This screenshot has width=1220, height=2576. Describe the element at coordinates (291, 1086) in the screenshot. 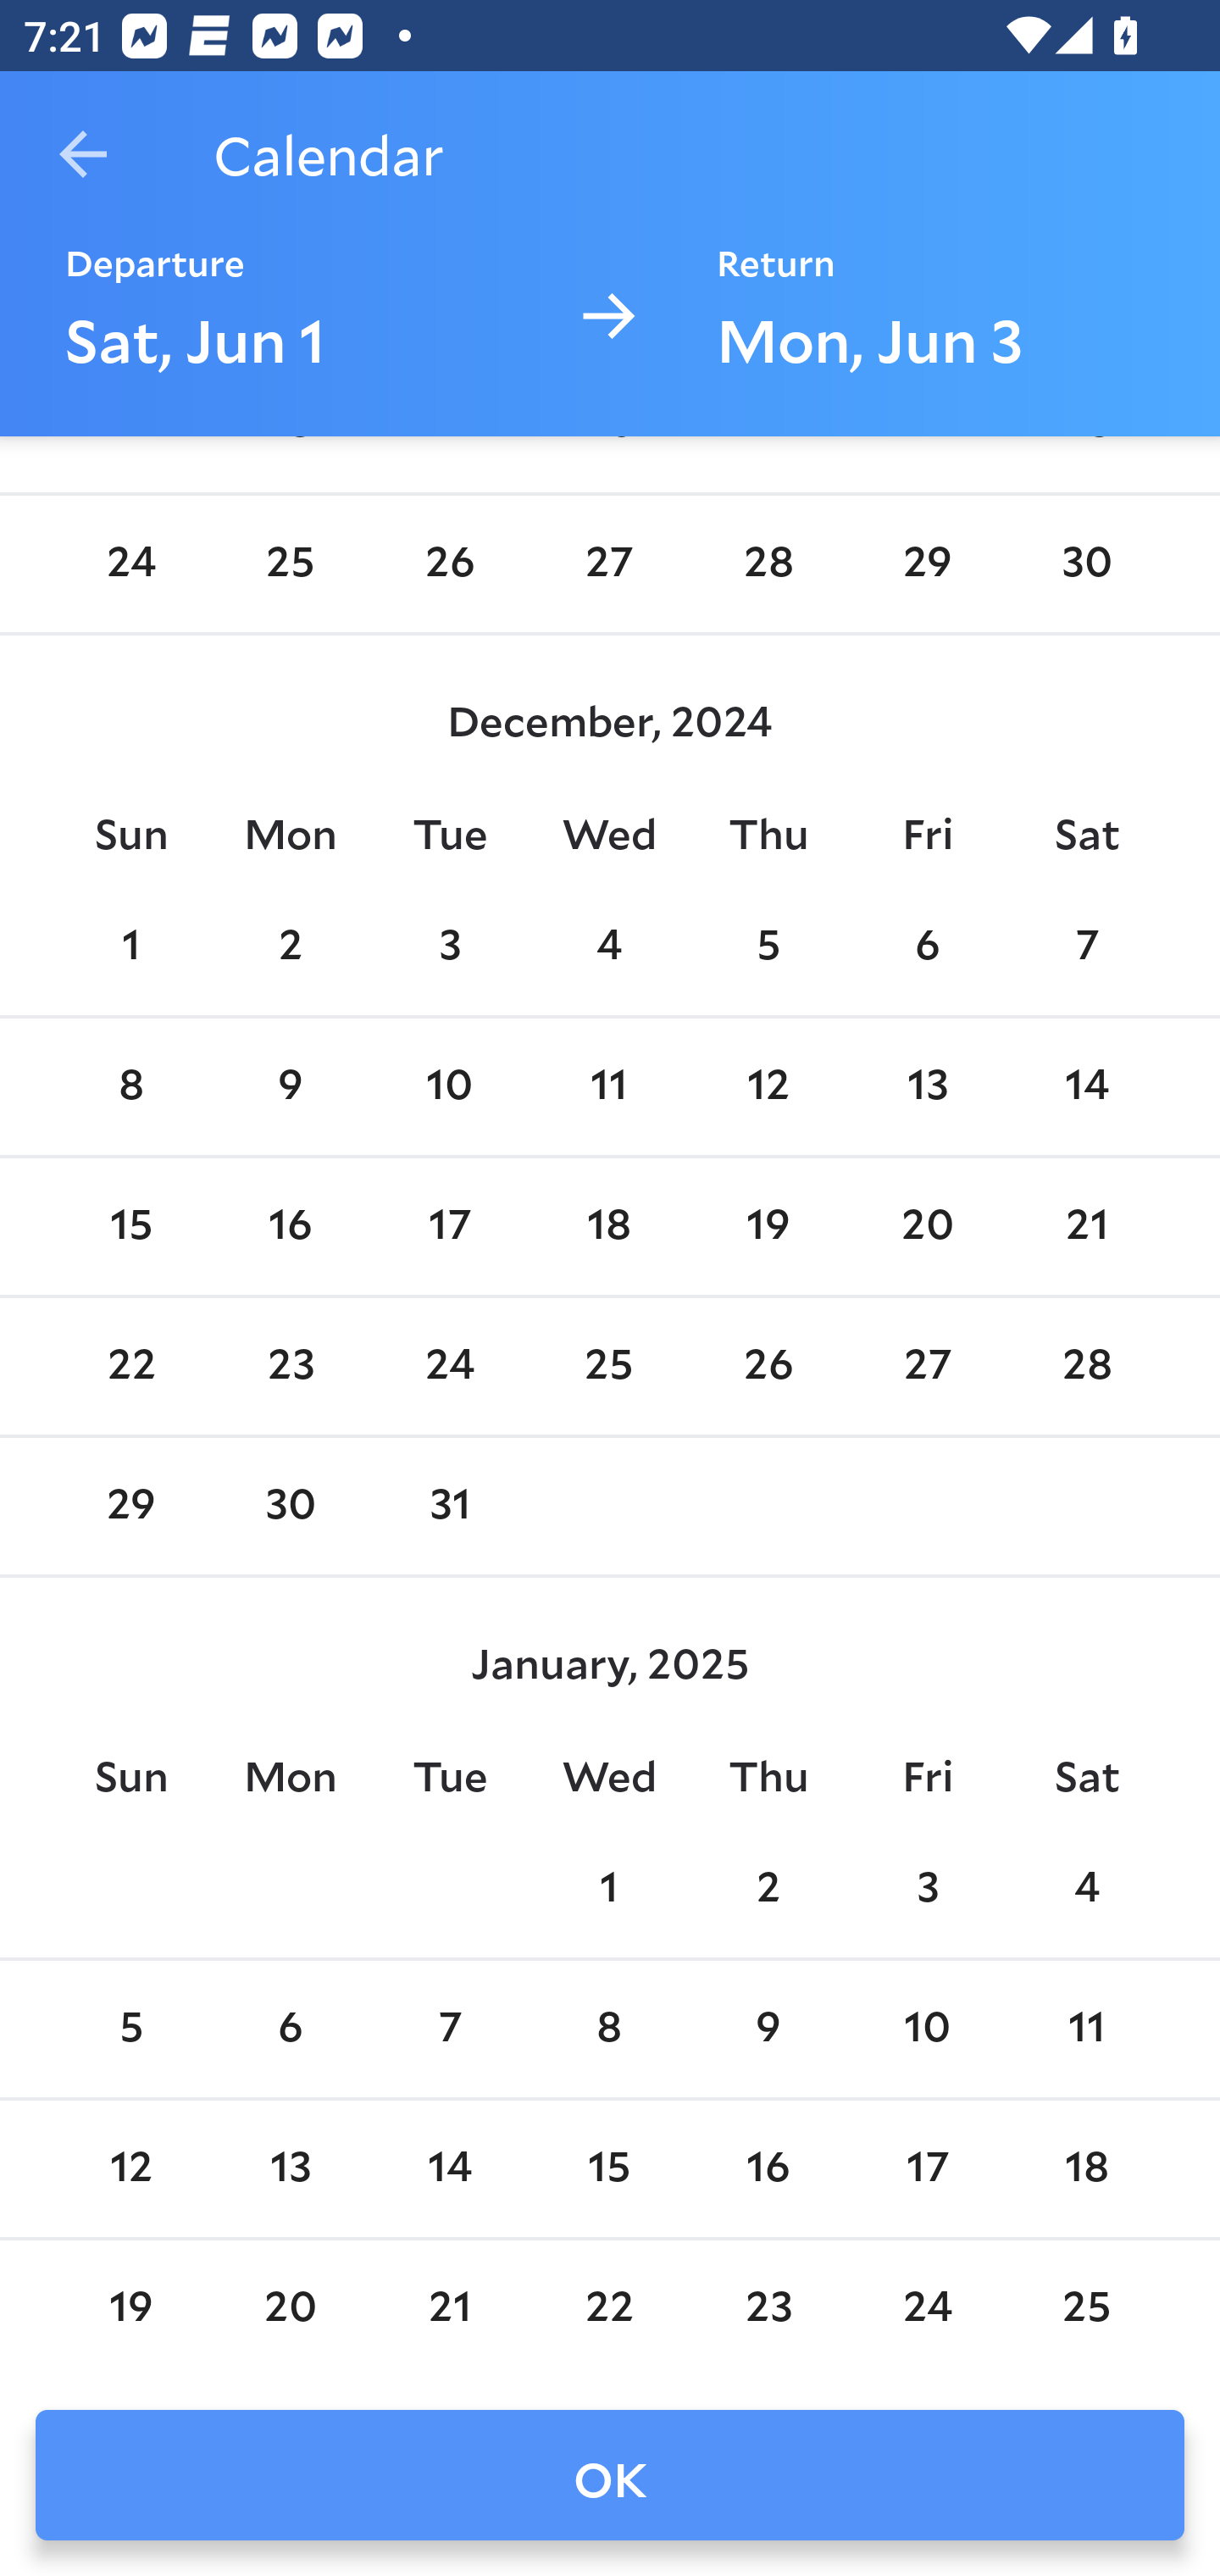

I see `9` at that location.